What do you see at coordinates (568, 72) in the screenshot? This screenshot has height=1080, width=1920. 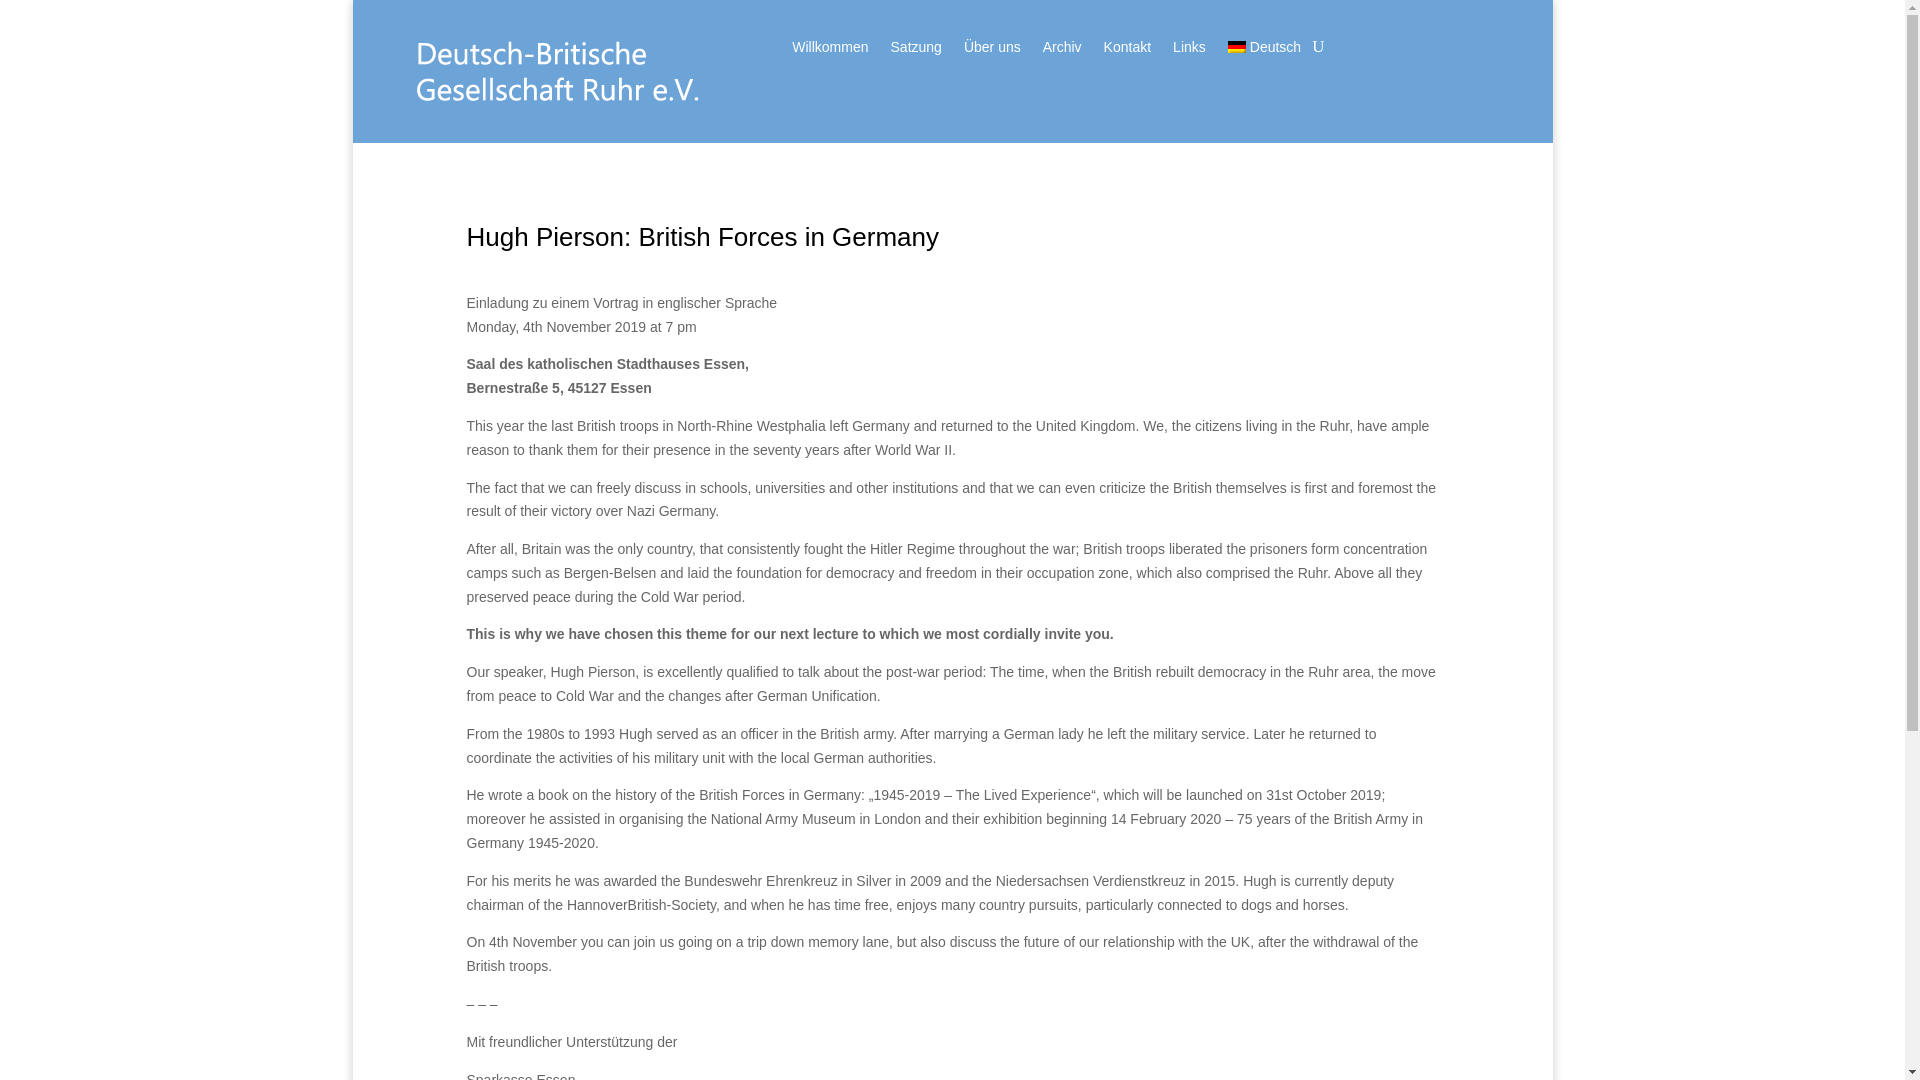 I see `Logo` at bounding box center [568, 72].